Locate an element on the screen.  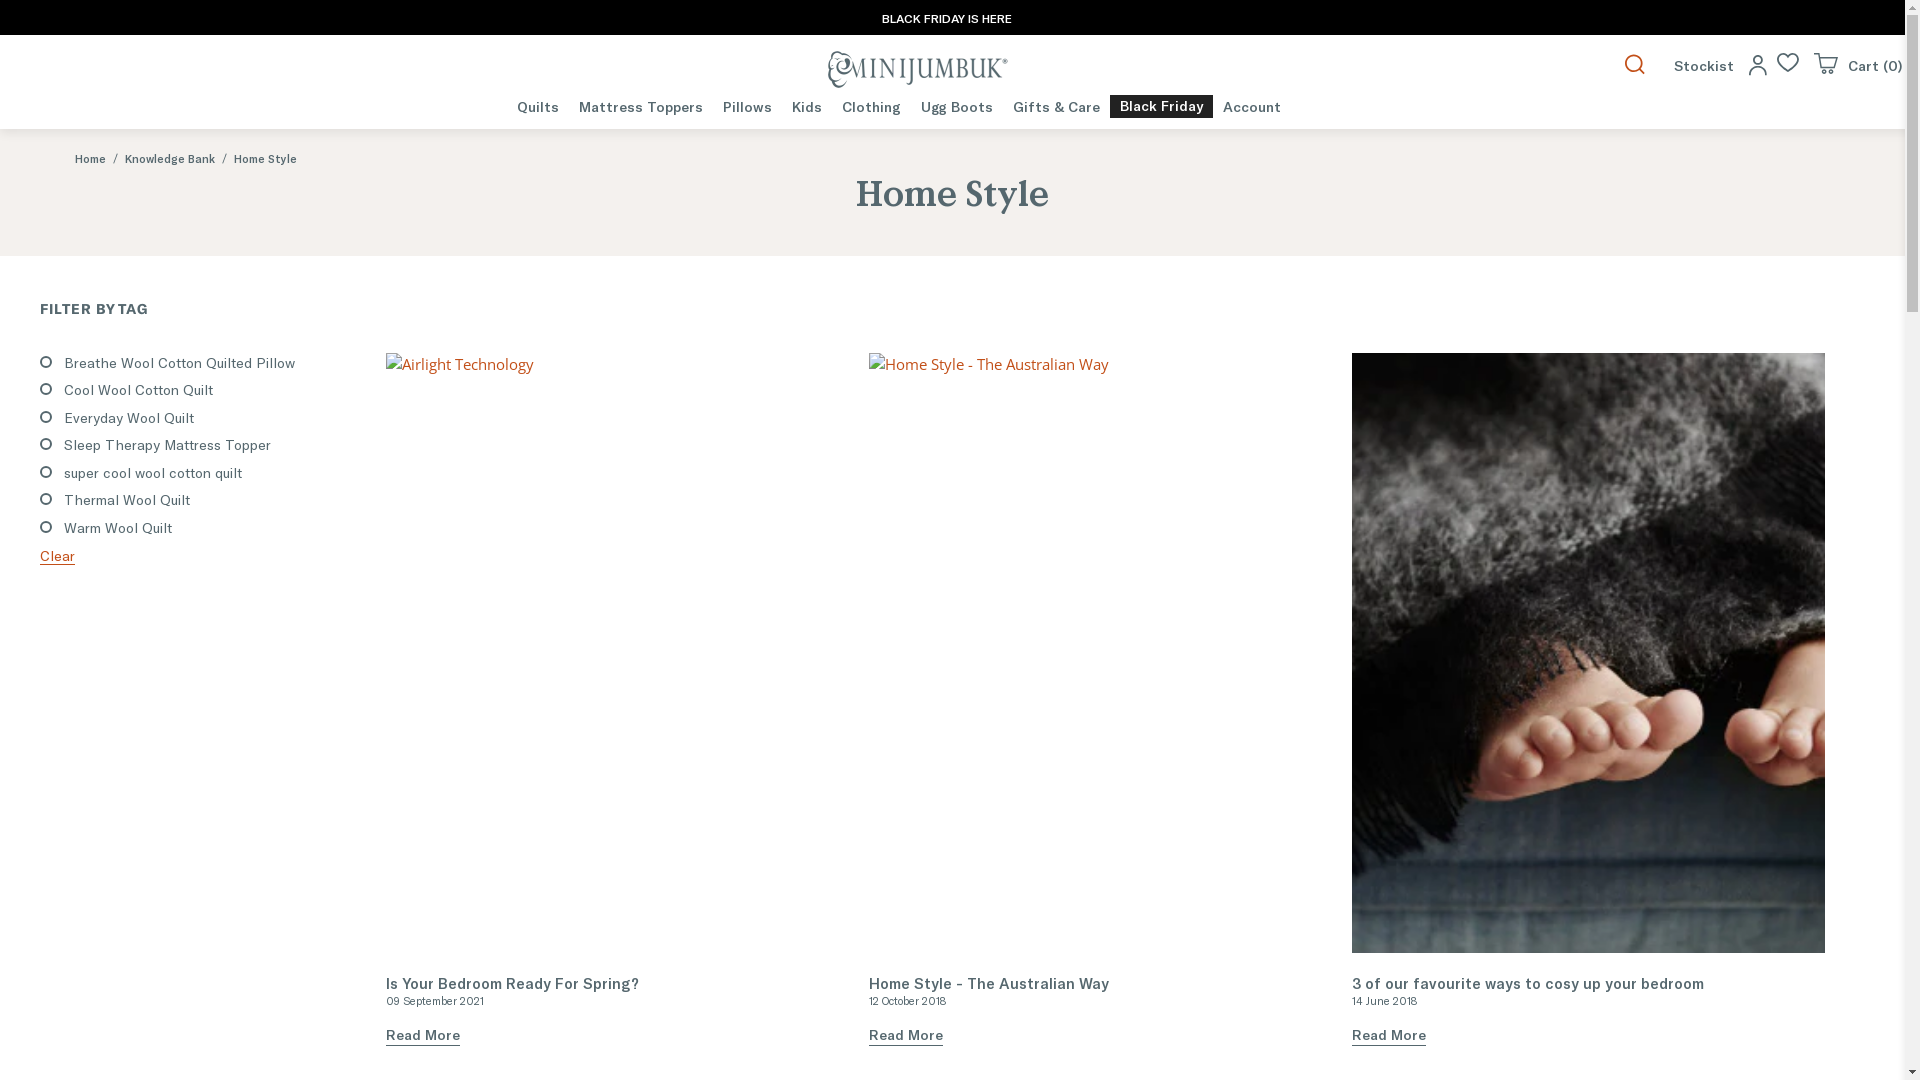
Read More is located at coordinates (423, 1035).